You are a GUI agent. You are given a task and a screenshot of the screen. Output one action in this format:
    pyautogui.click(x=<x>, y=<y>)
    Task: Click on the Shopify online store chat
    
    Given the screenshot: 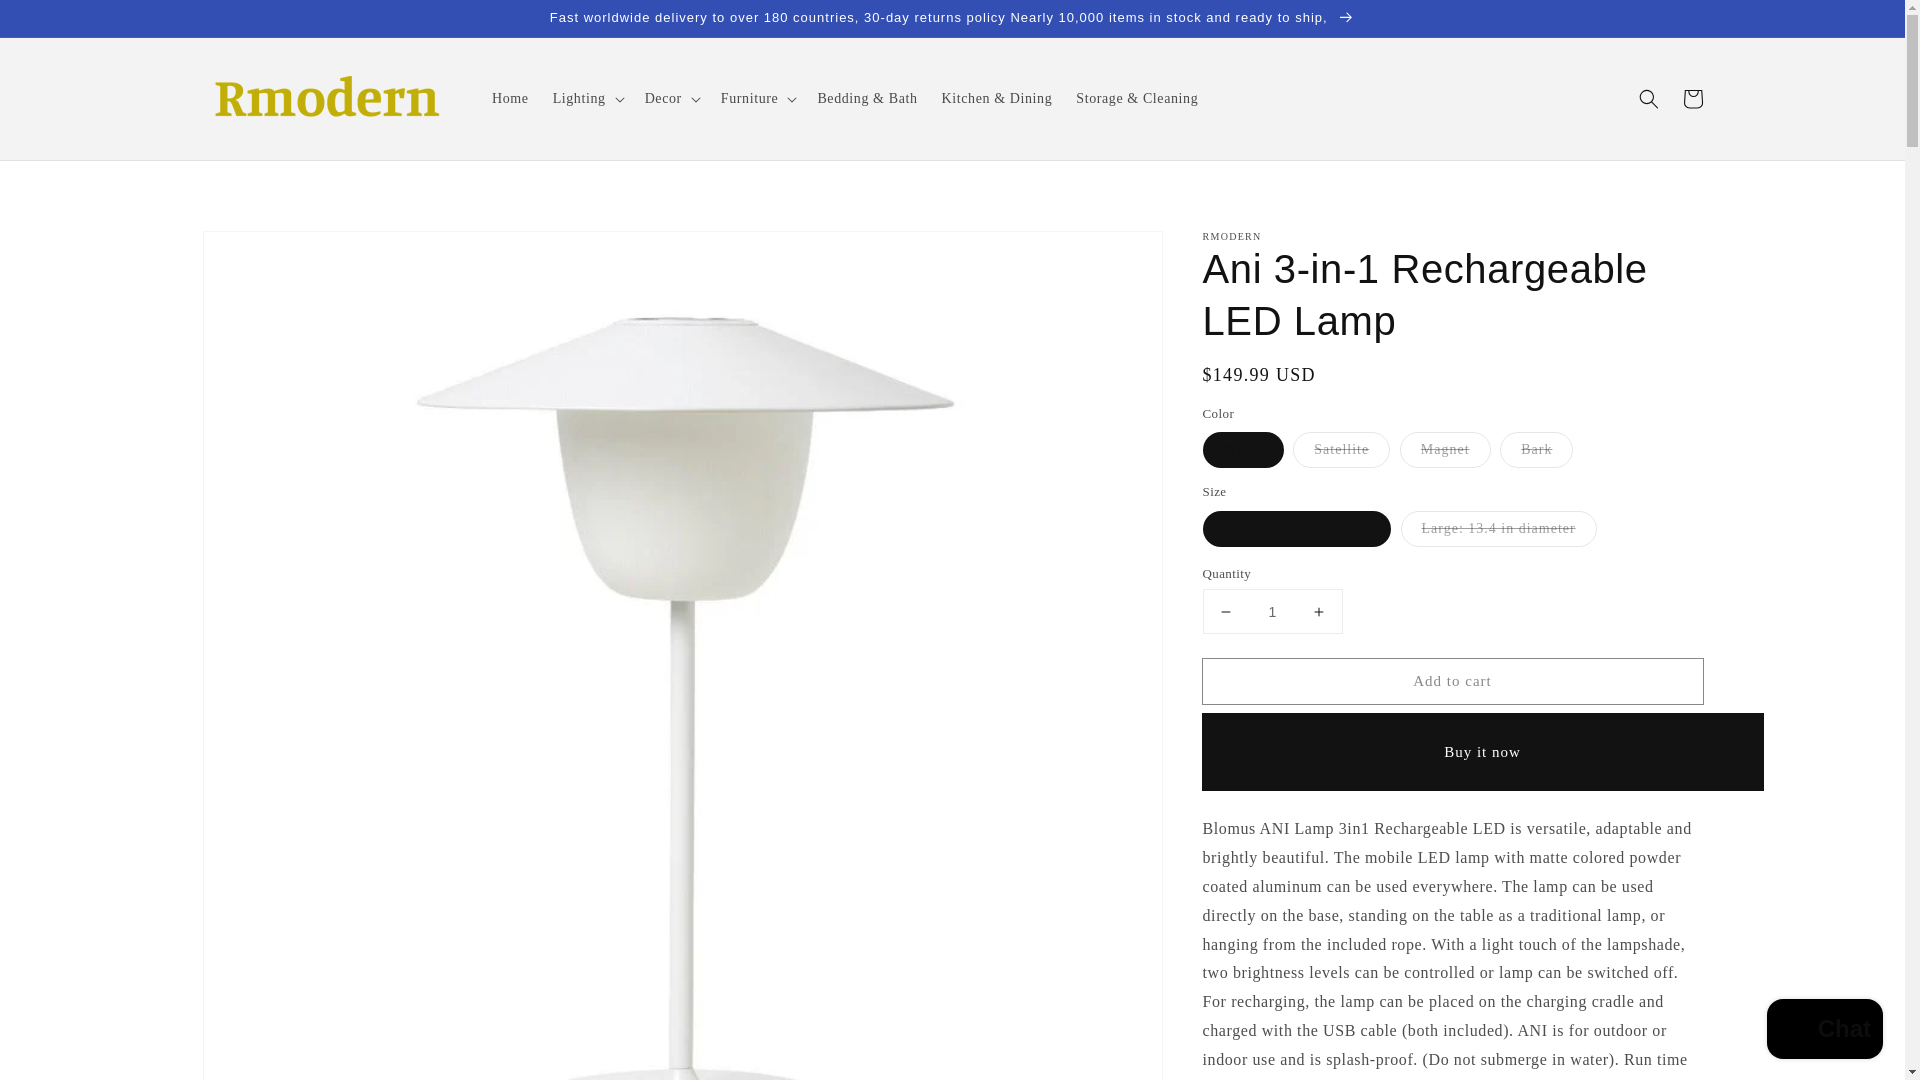 What is the action you would take?
    pyautogui.click(x=1824, y=1031)
    